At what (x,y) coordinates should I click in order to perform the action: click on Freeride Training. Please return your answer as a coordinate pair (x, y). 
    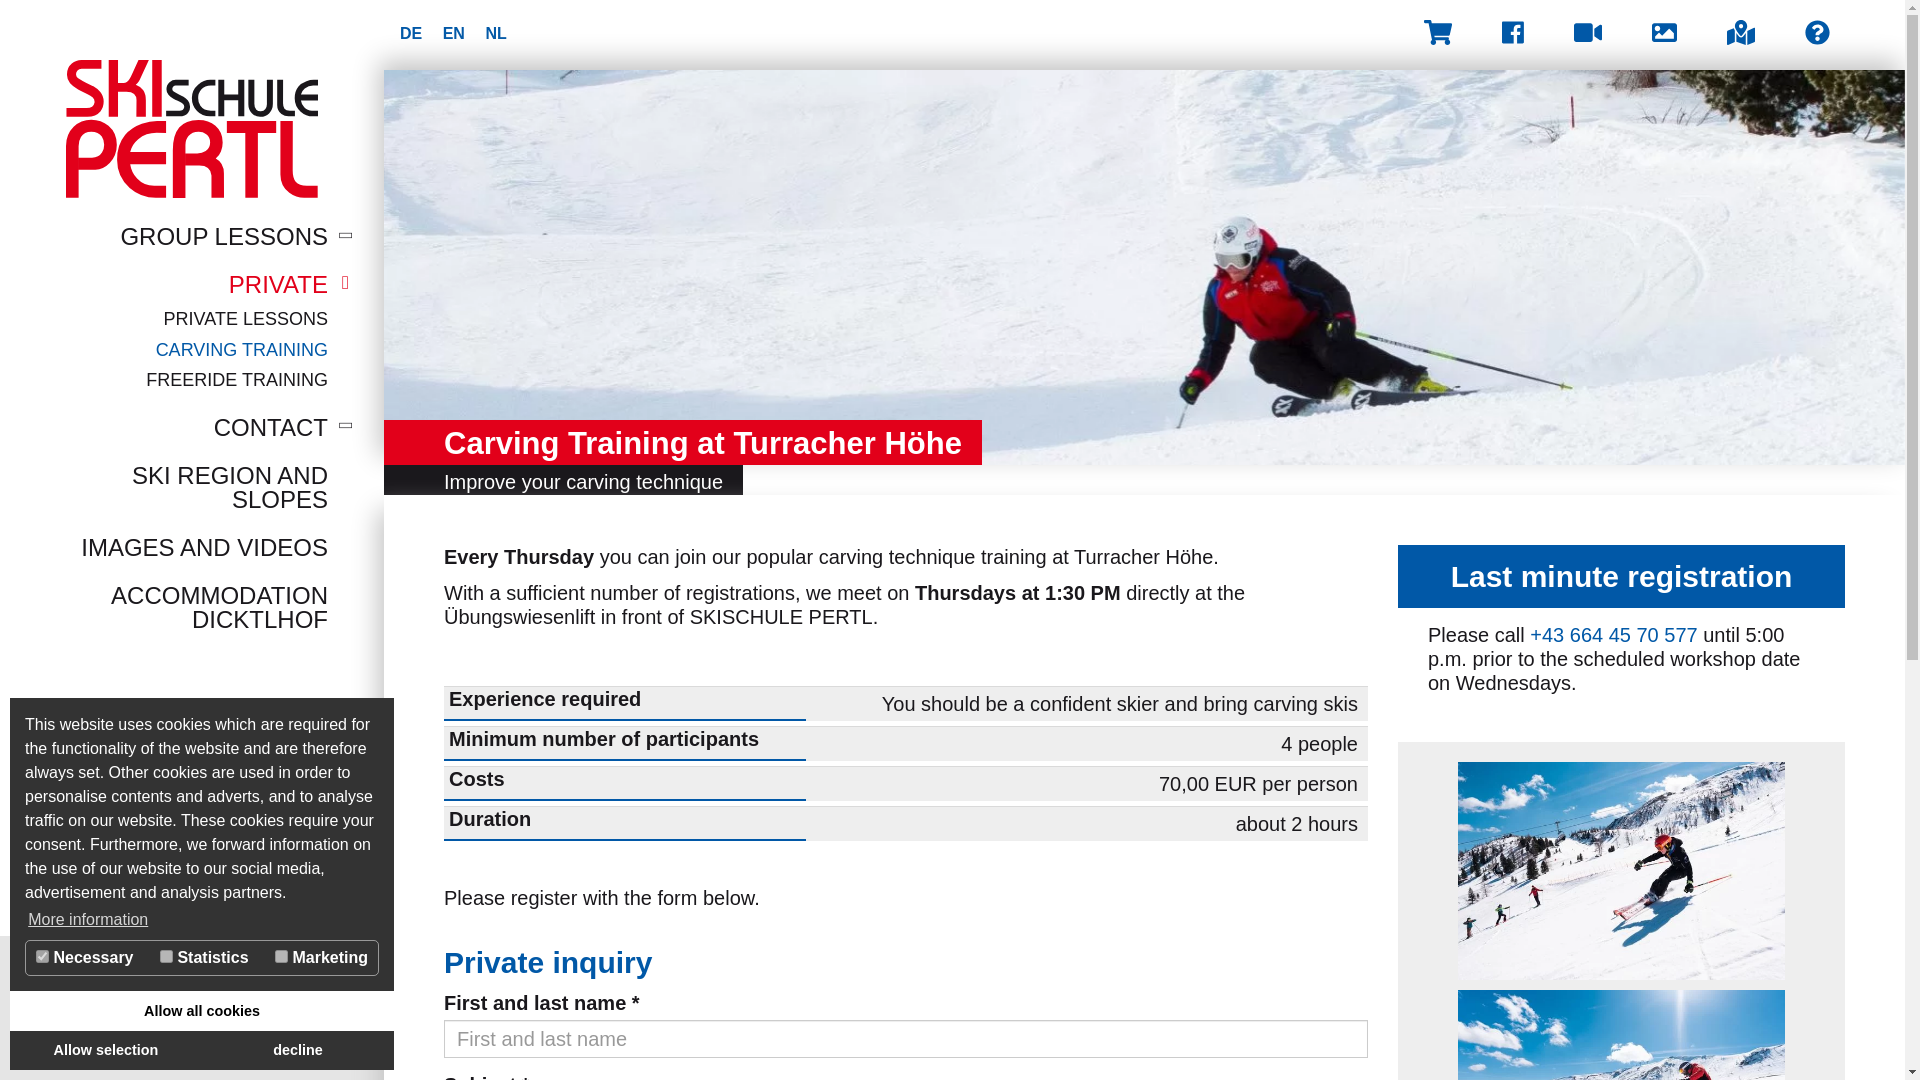
    Looking at the image, I should click on (236, 380).